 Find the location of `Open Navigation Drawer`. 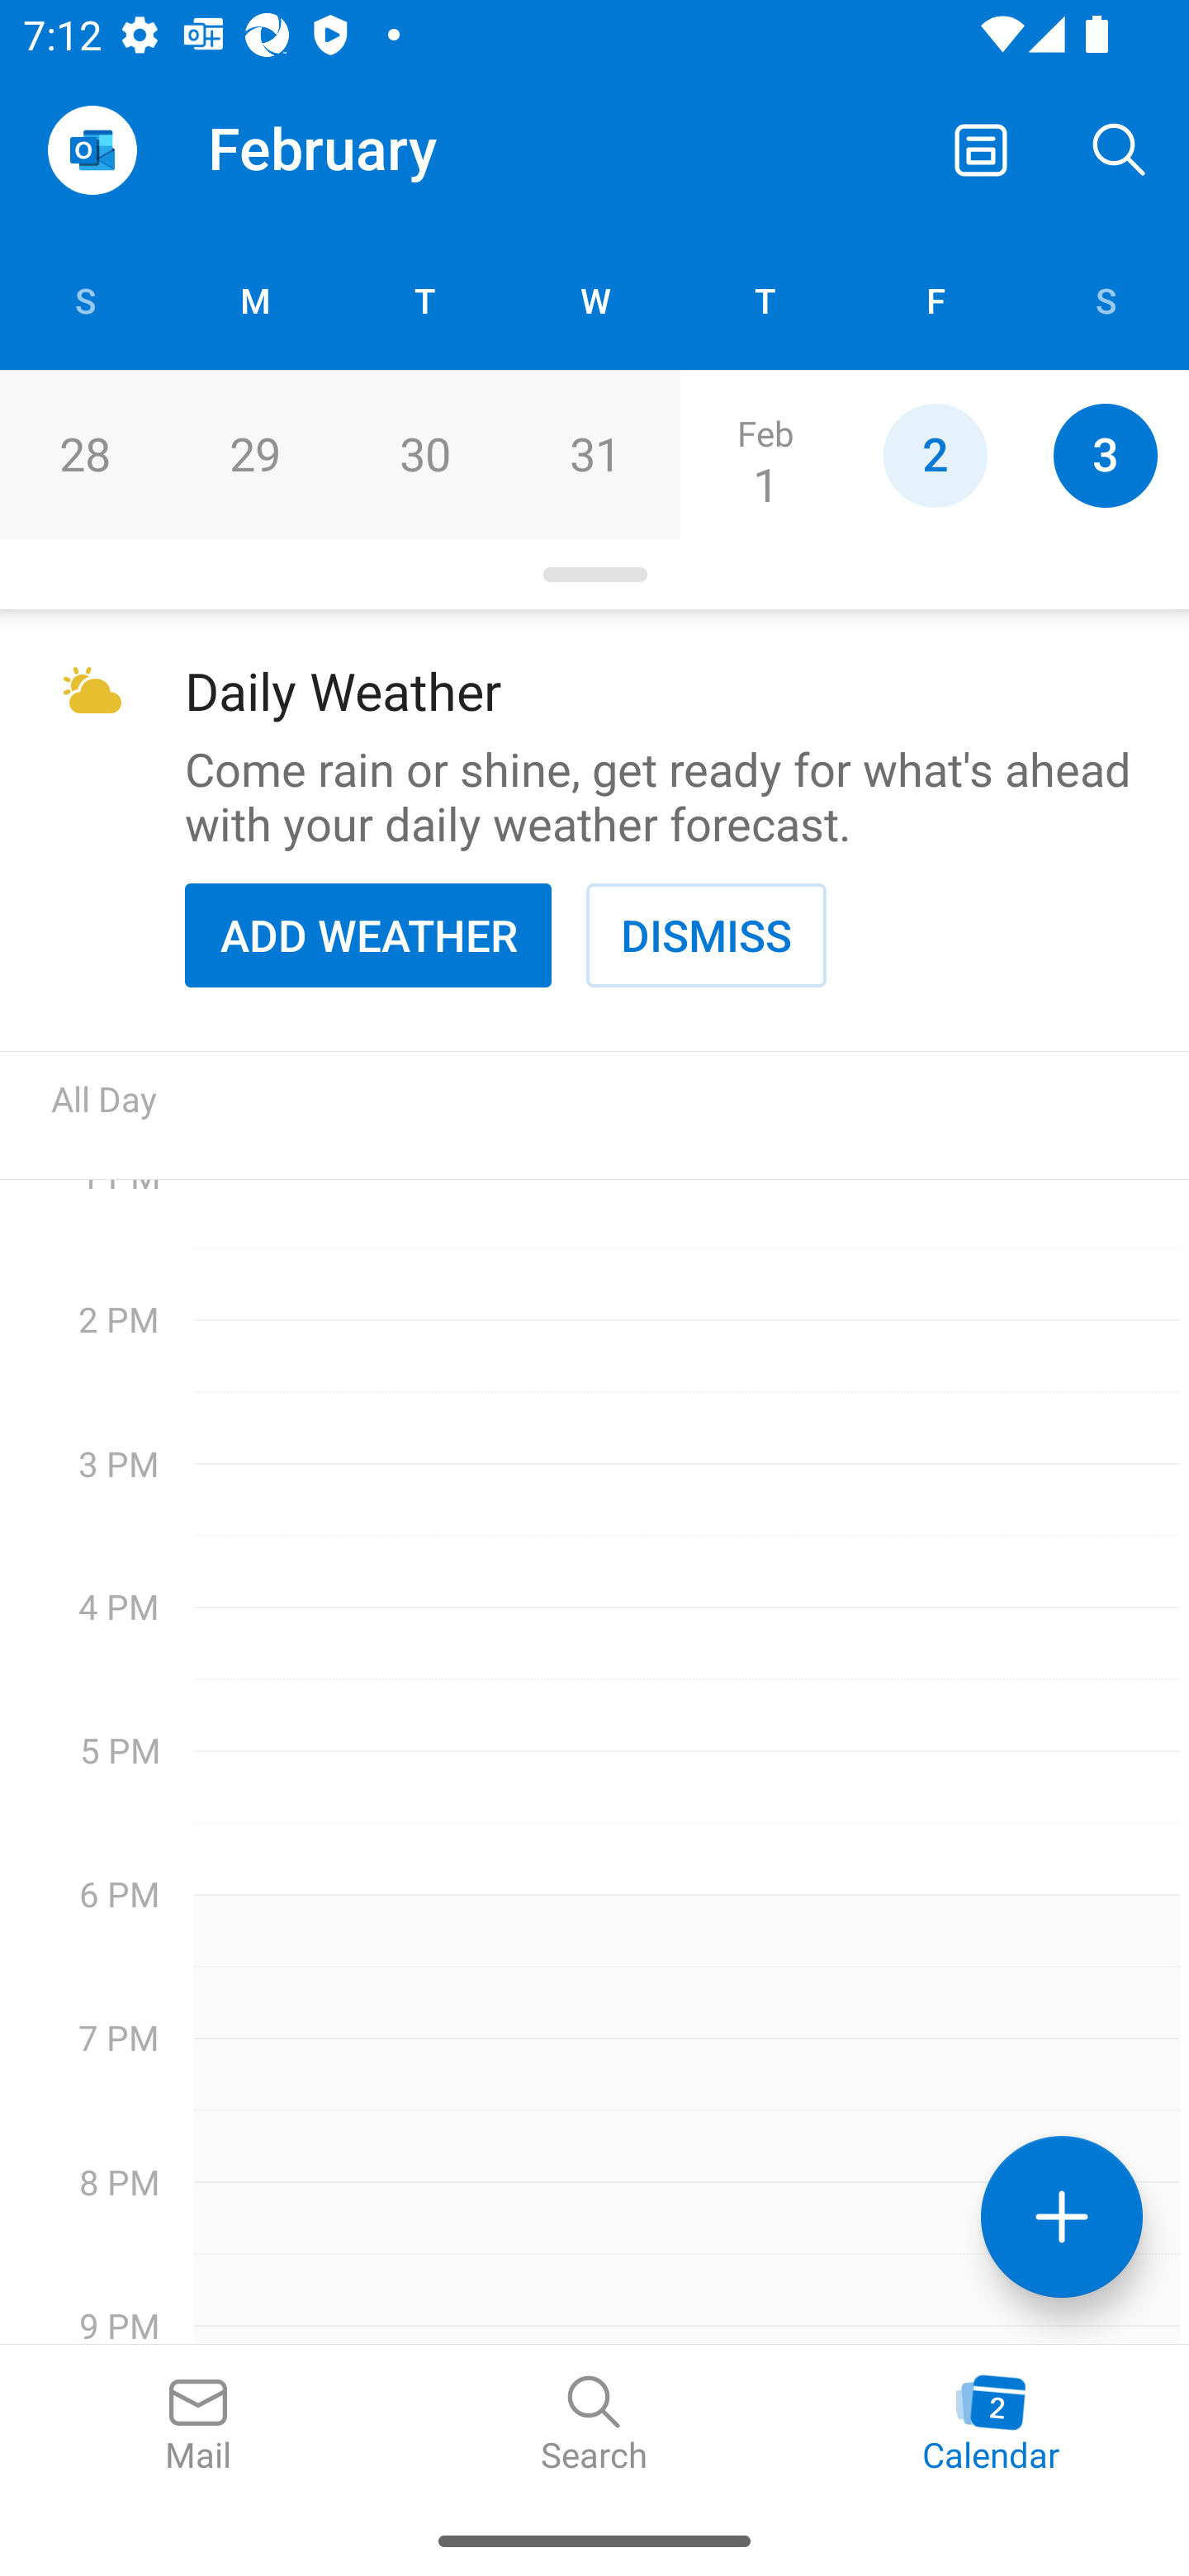

Open Navigation Drawer is located at coordinates (92, 150).